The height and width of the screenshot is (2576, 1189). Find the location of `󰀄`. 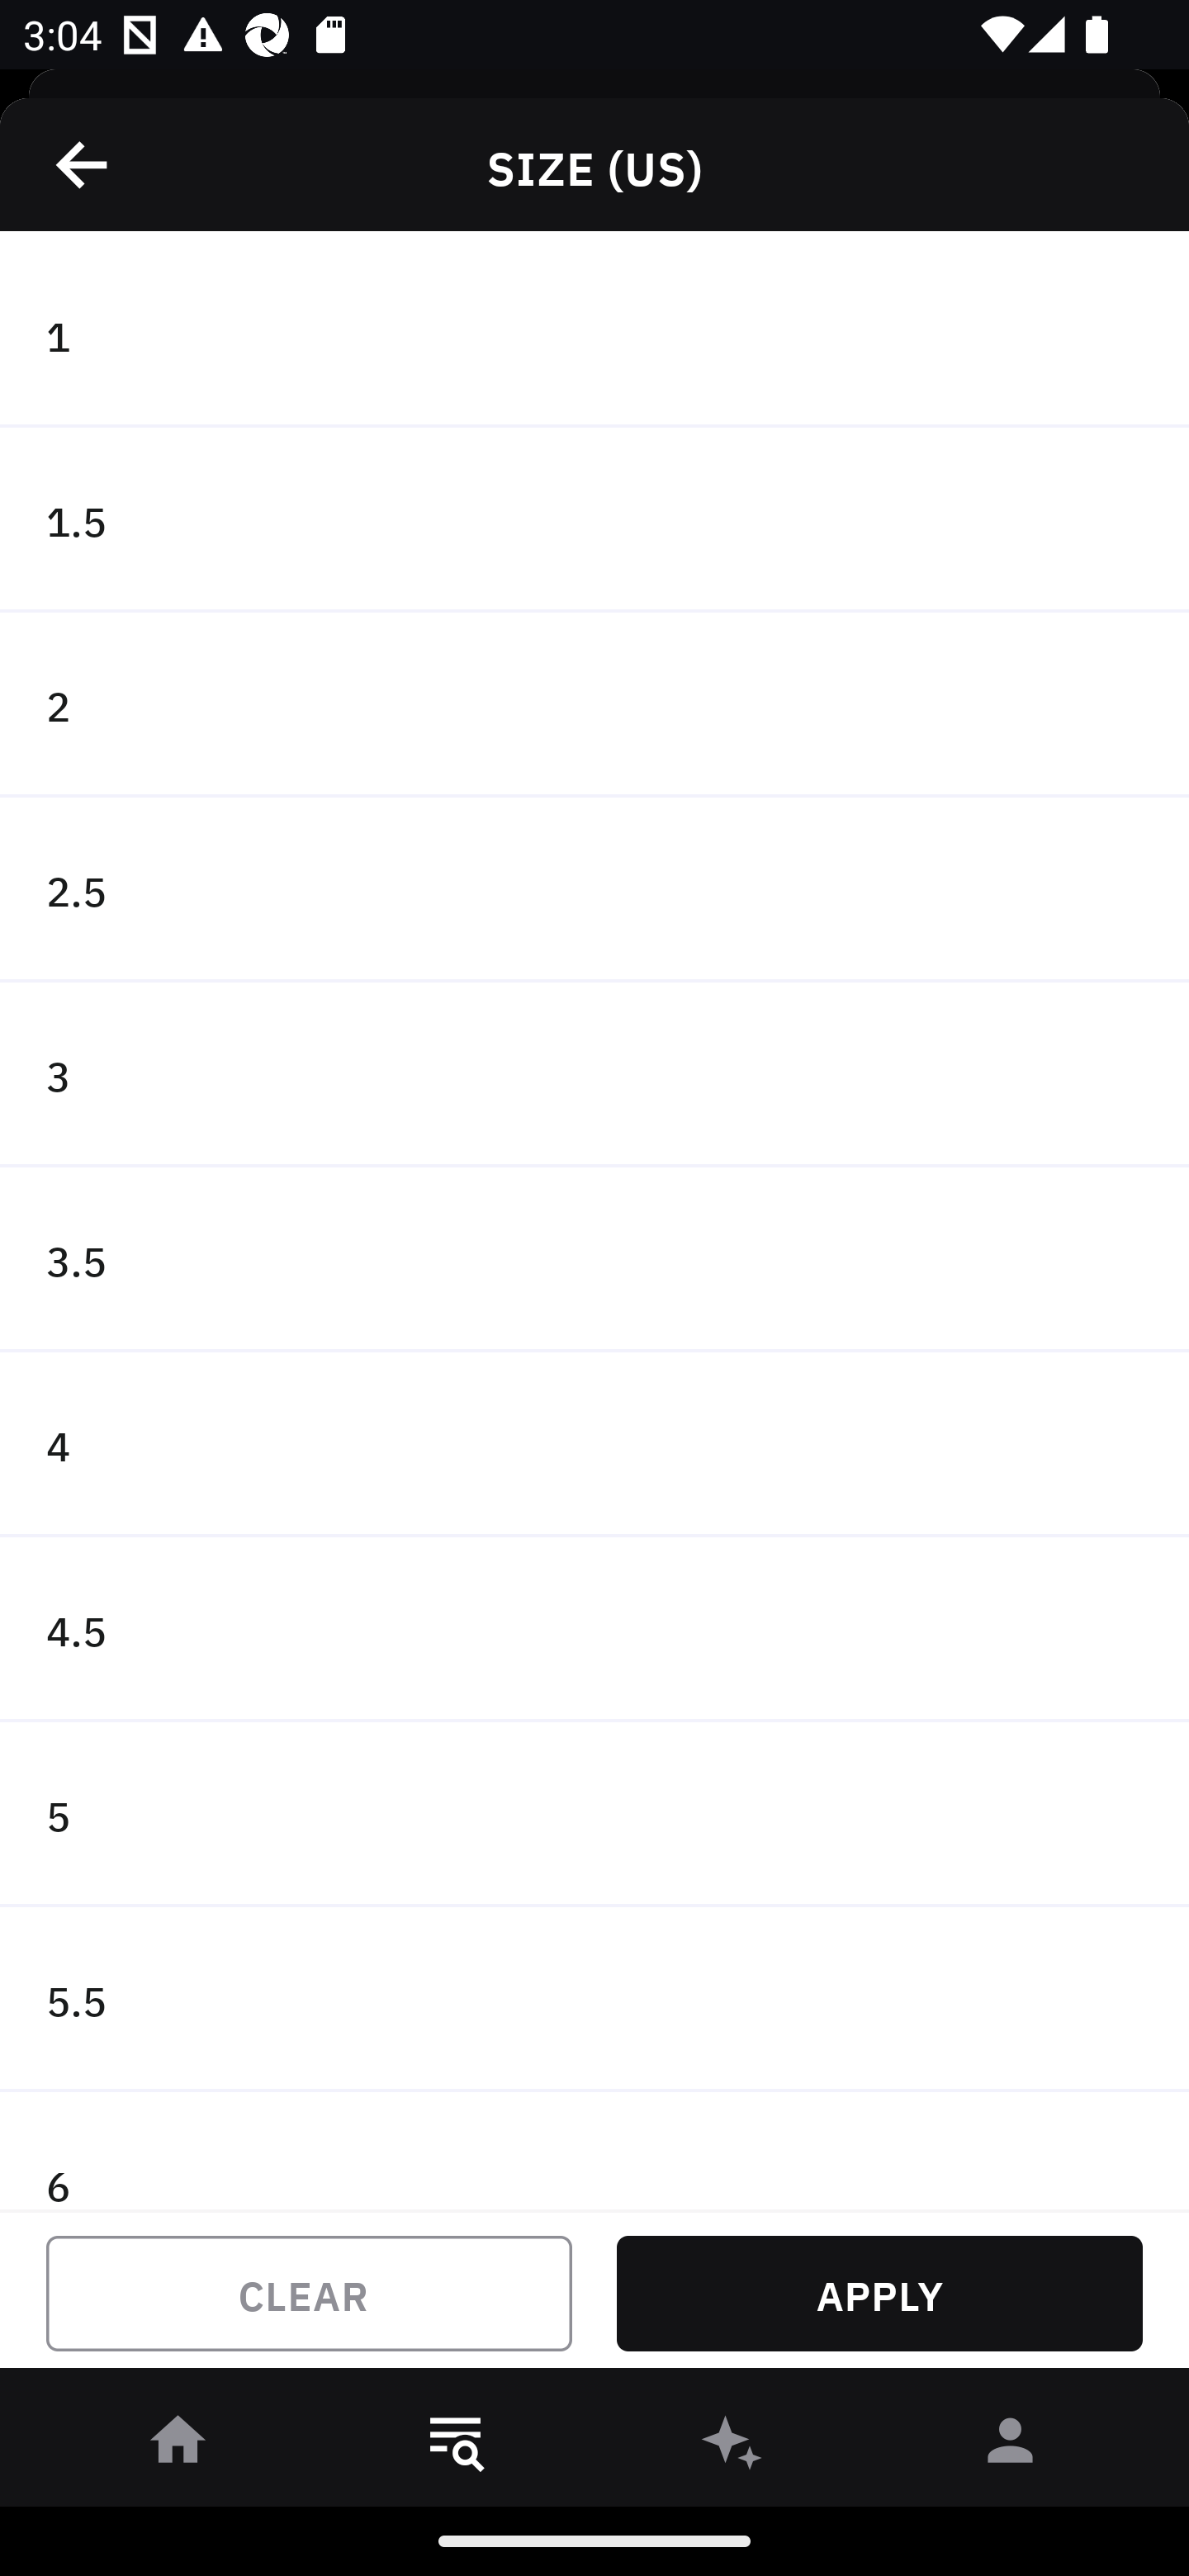

󰀄 is located at coordinates (1011, 2446).